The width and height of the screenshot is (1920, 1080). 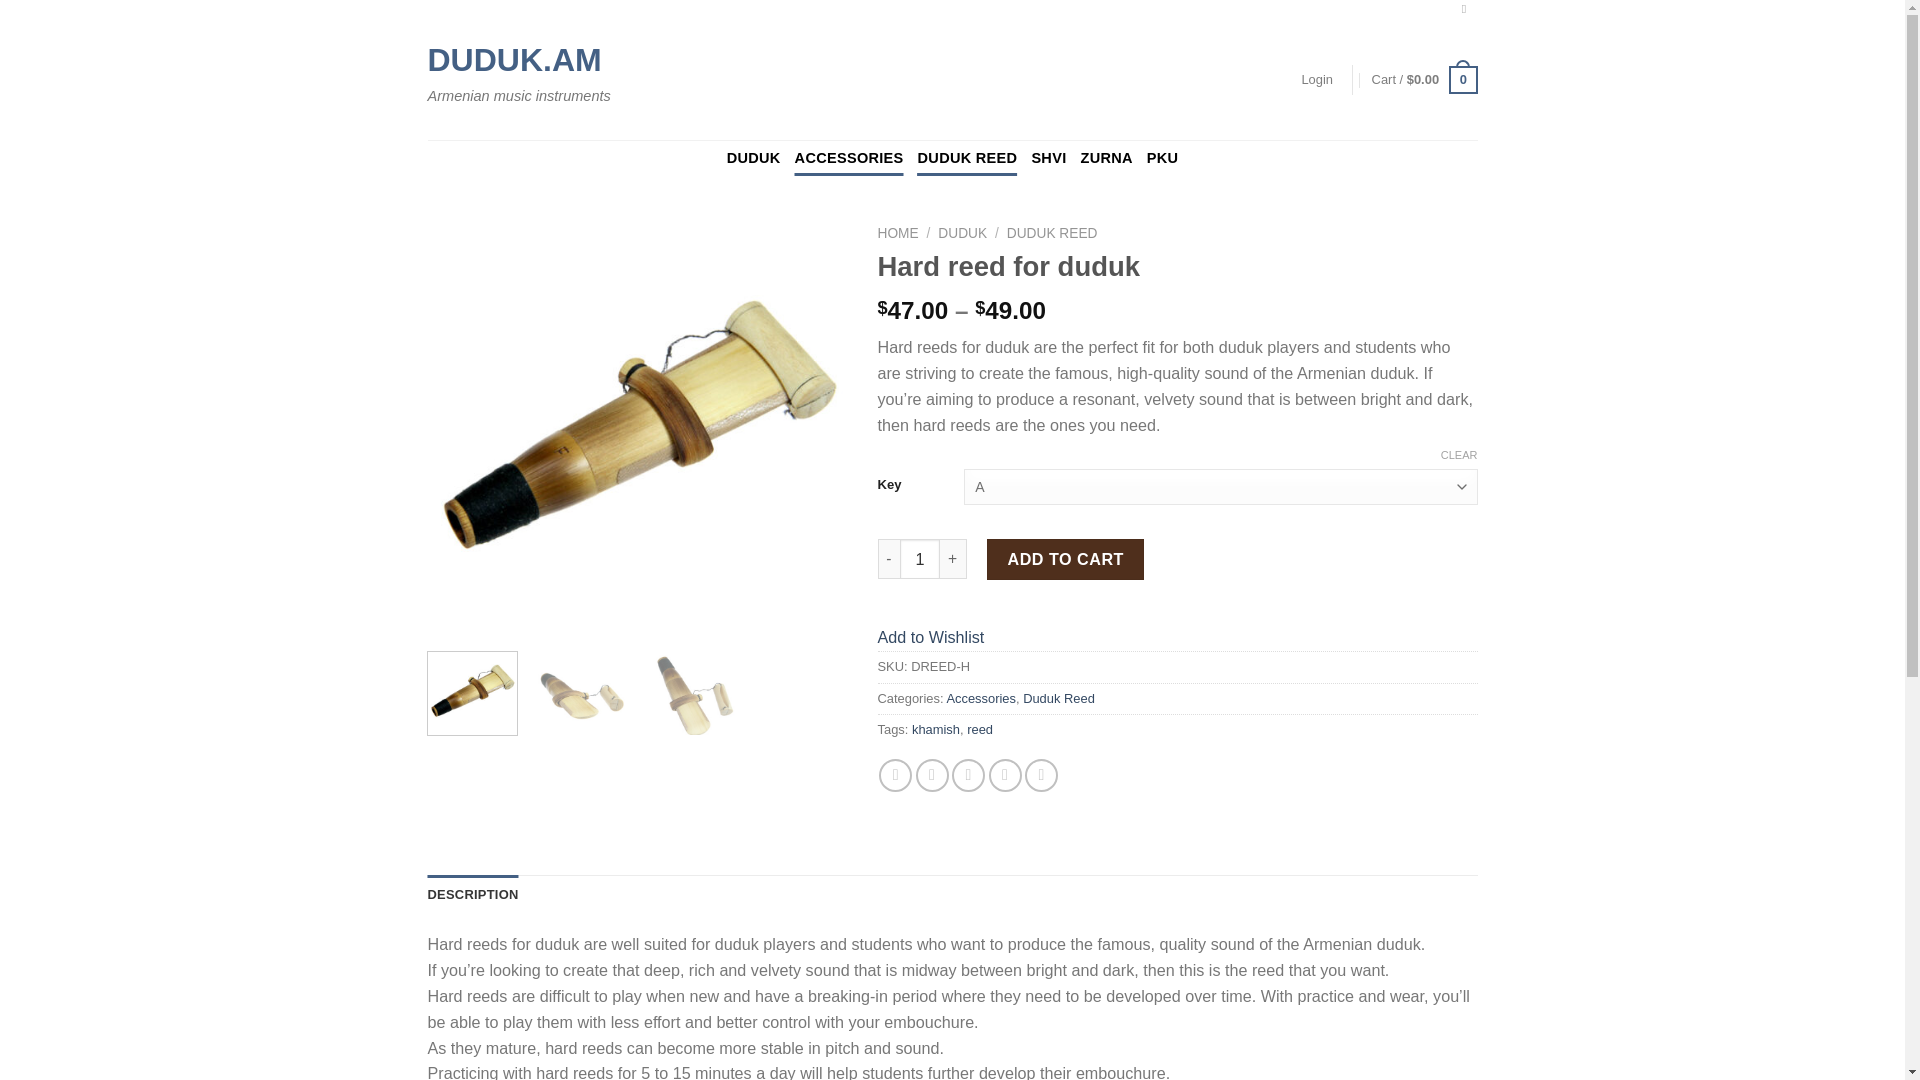 I want to click on Share on Twitter, so click(x=932, y=775).